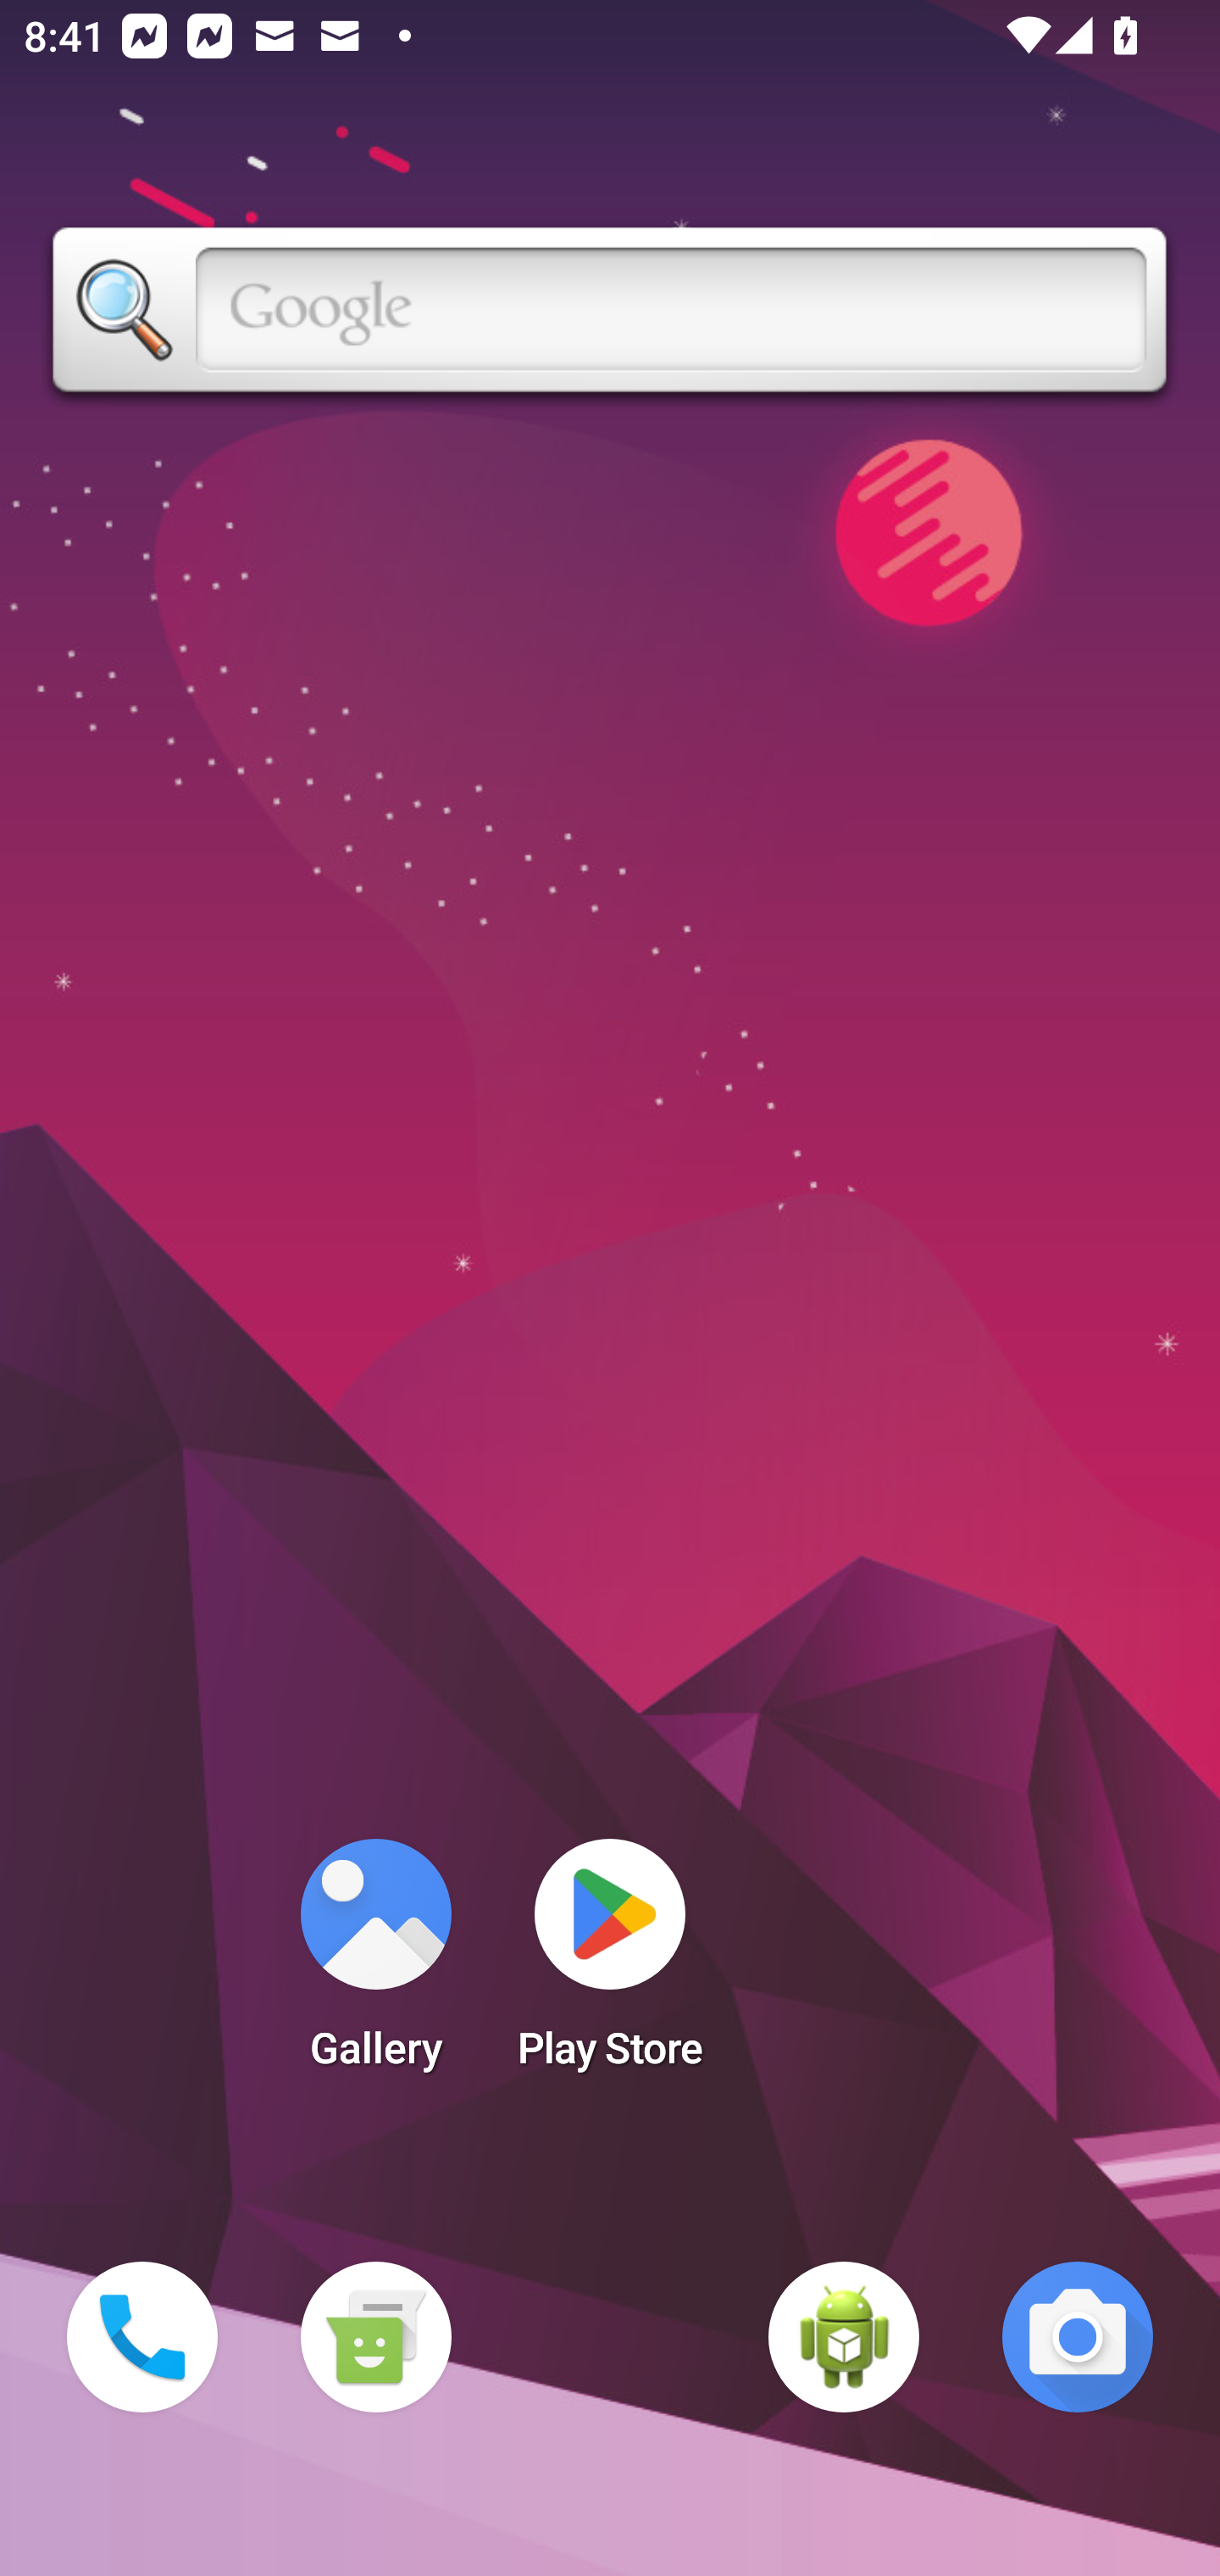  I want to click on WebView Browser Tester, so click(844, 2337).